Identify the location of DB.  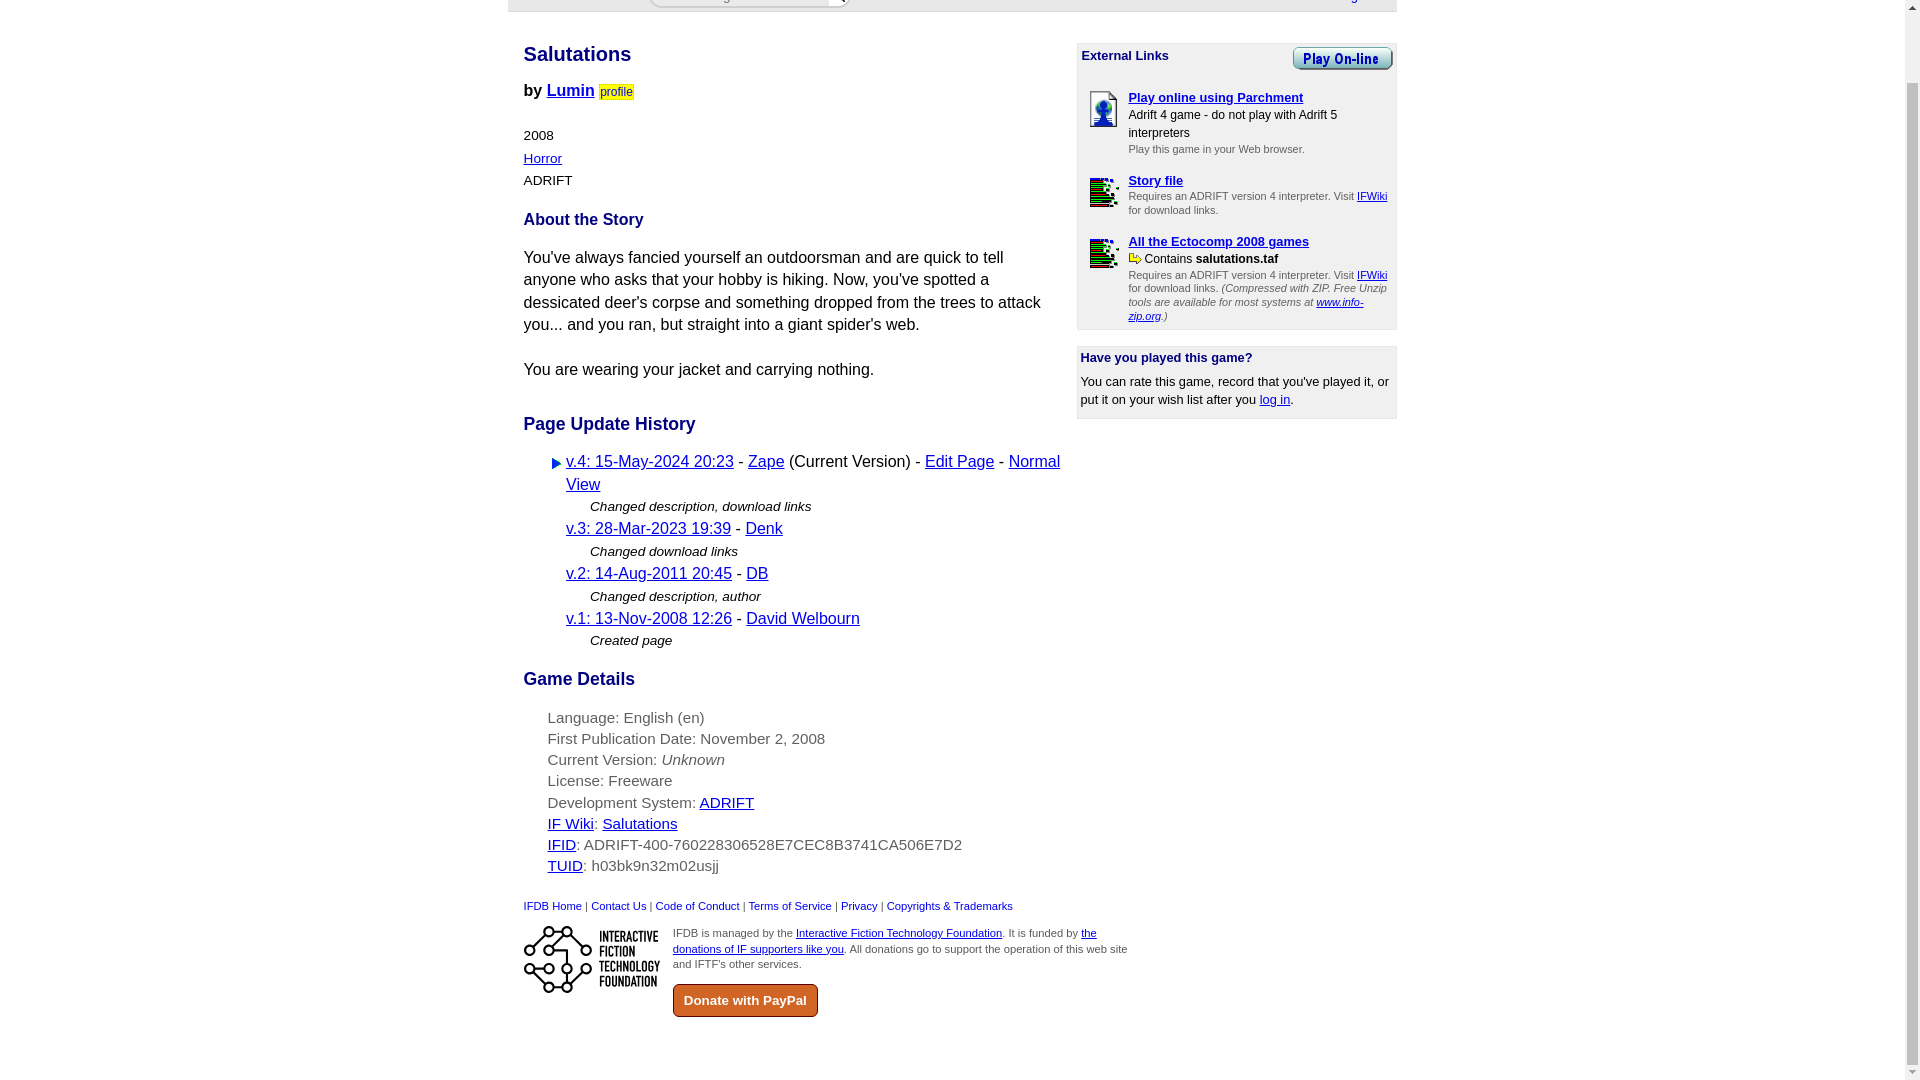
(757, 573).